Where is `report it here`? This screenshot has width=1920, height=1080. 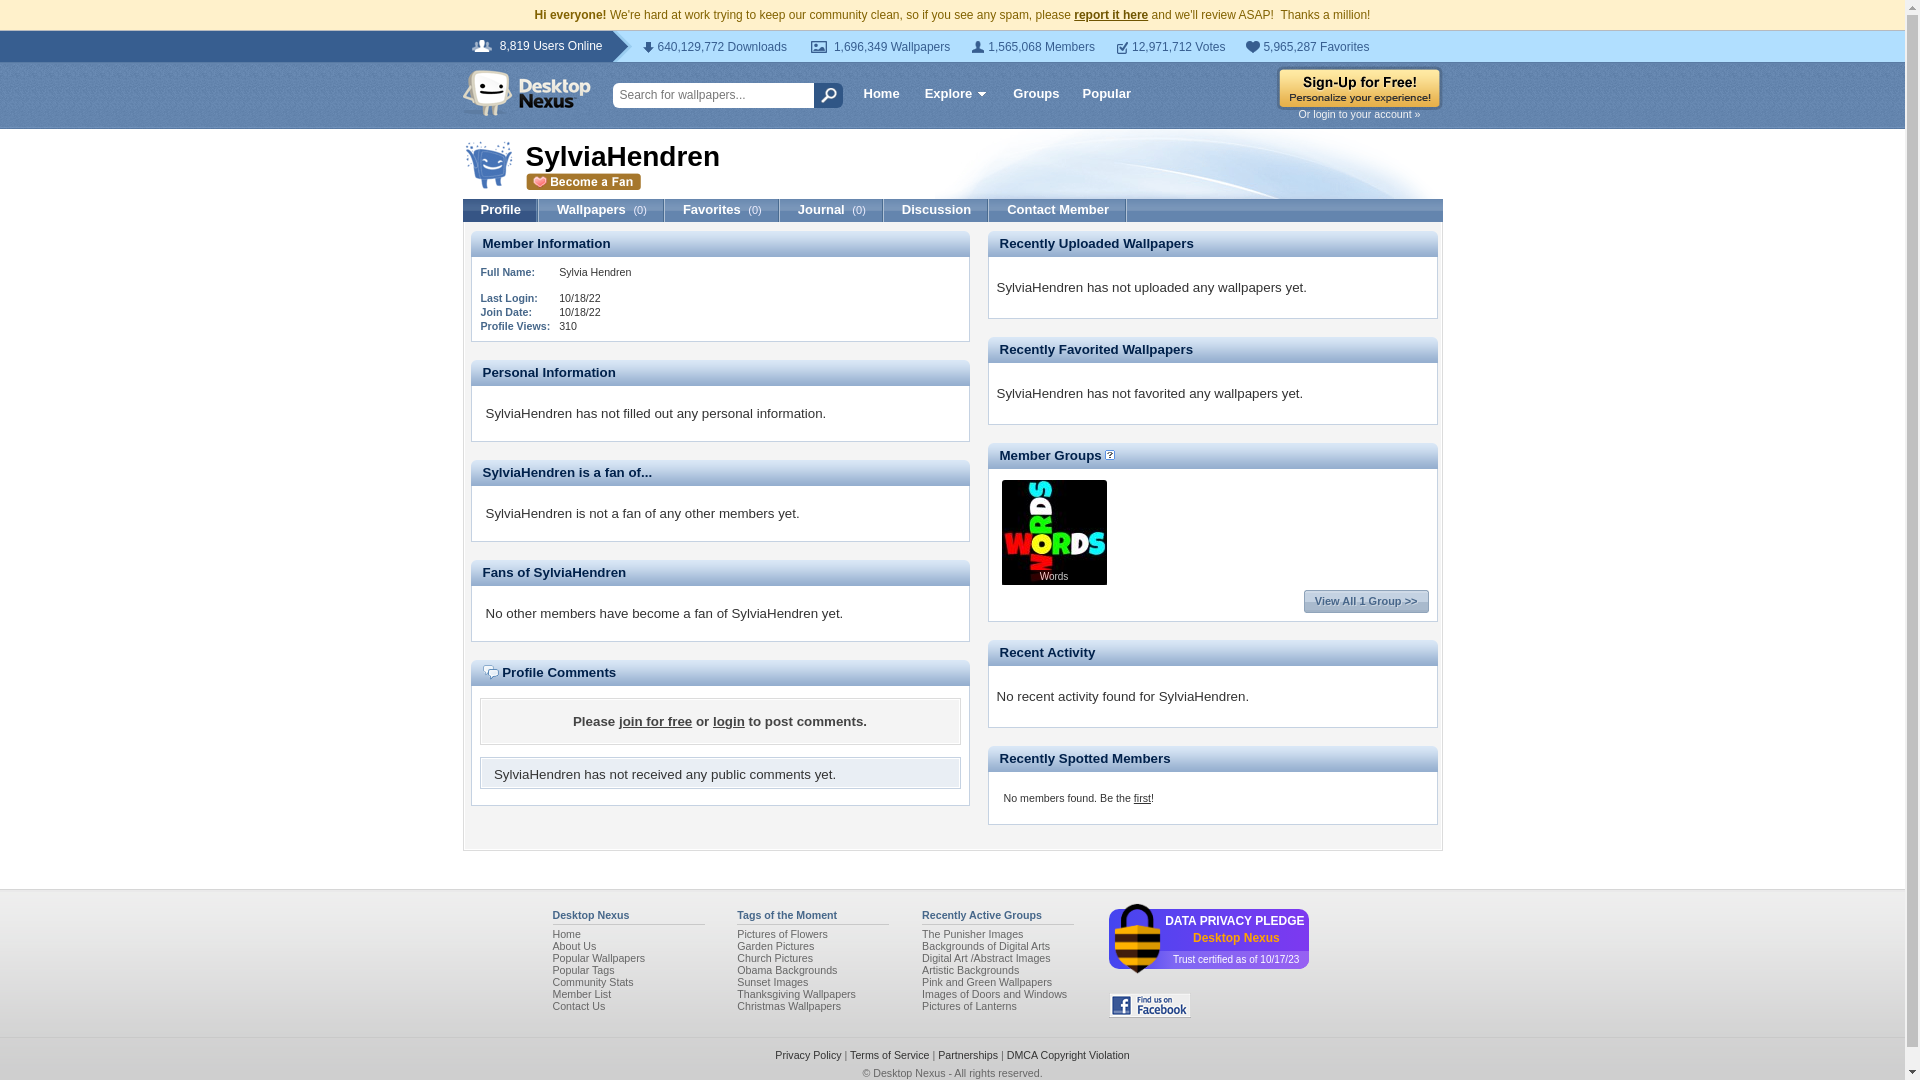 report it here is located at coordinates (1110, 14).